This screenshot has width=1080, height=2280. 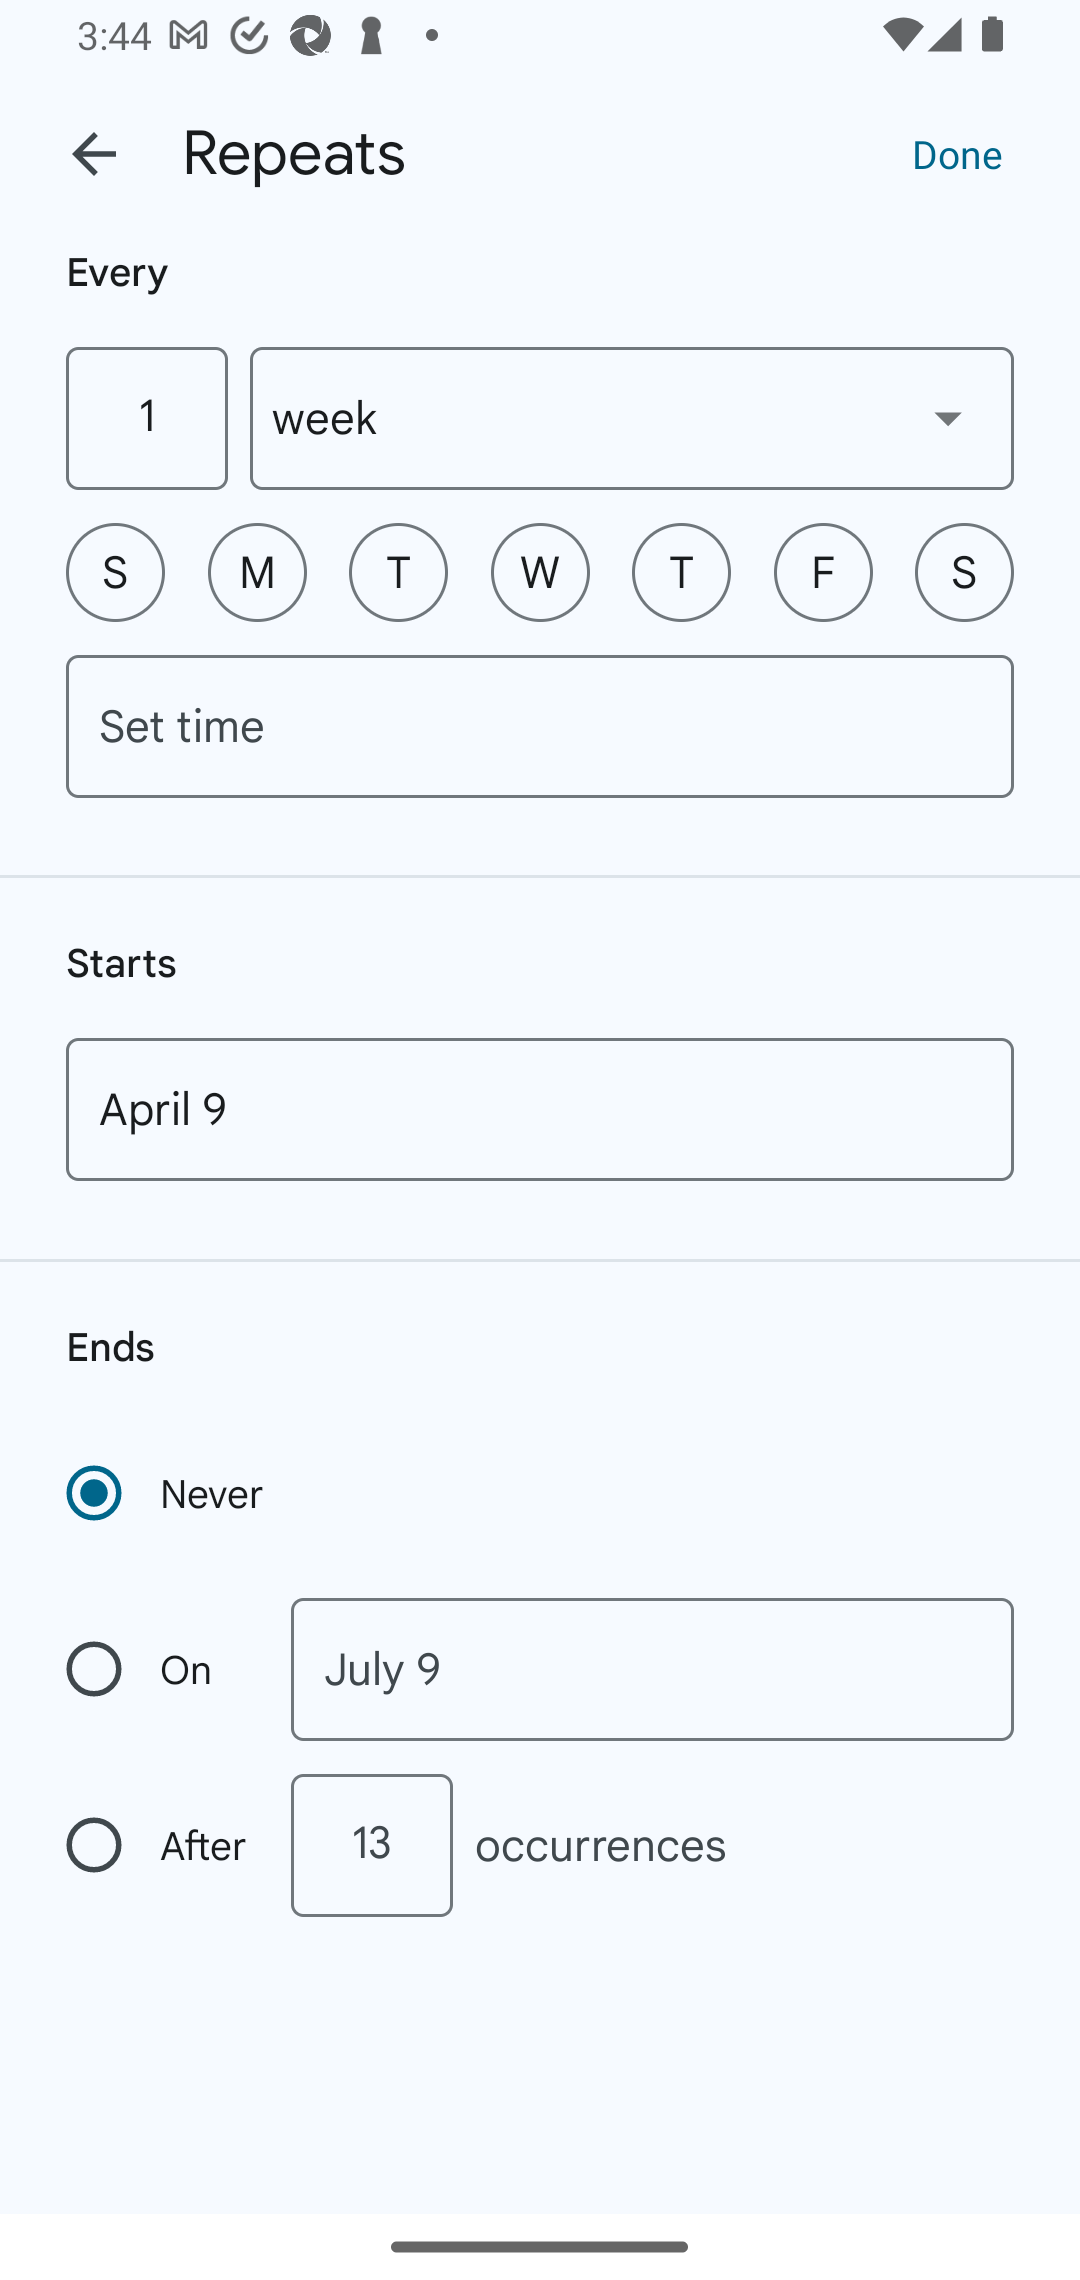 I want to click on W Wednesday, so click(x=540, y=572).